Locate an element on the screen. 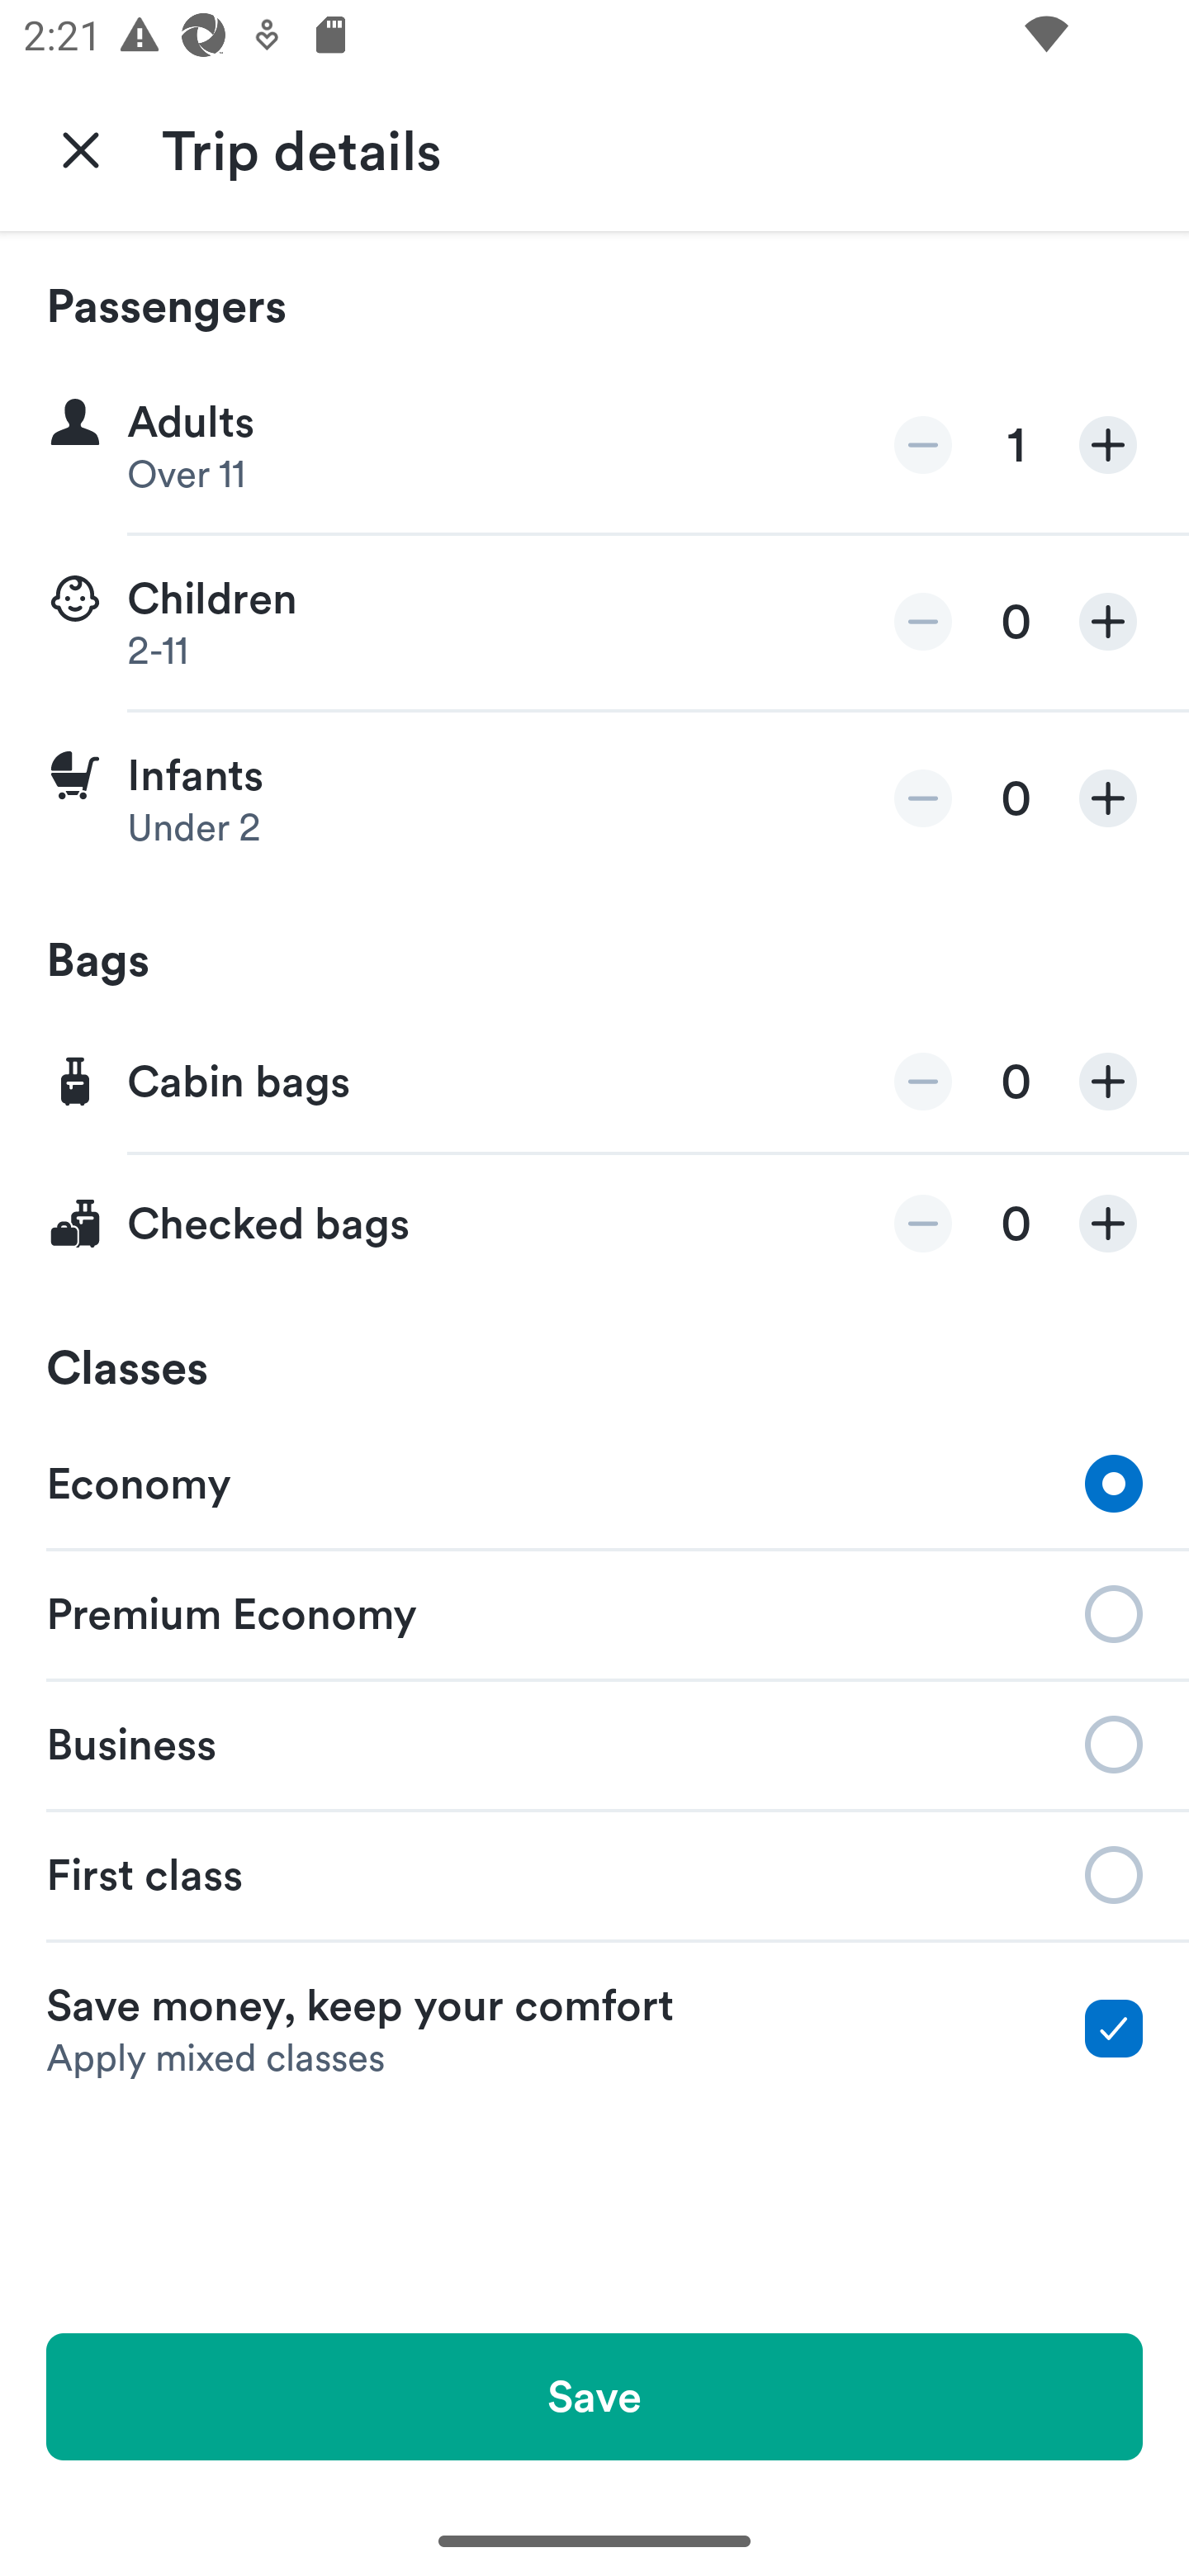  Remove 0 Add Cabin bags is located at coordinates (594, 1083).